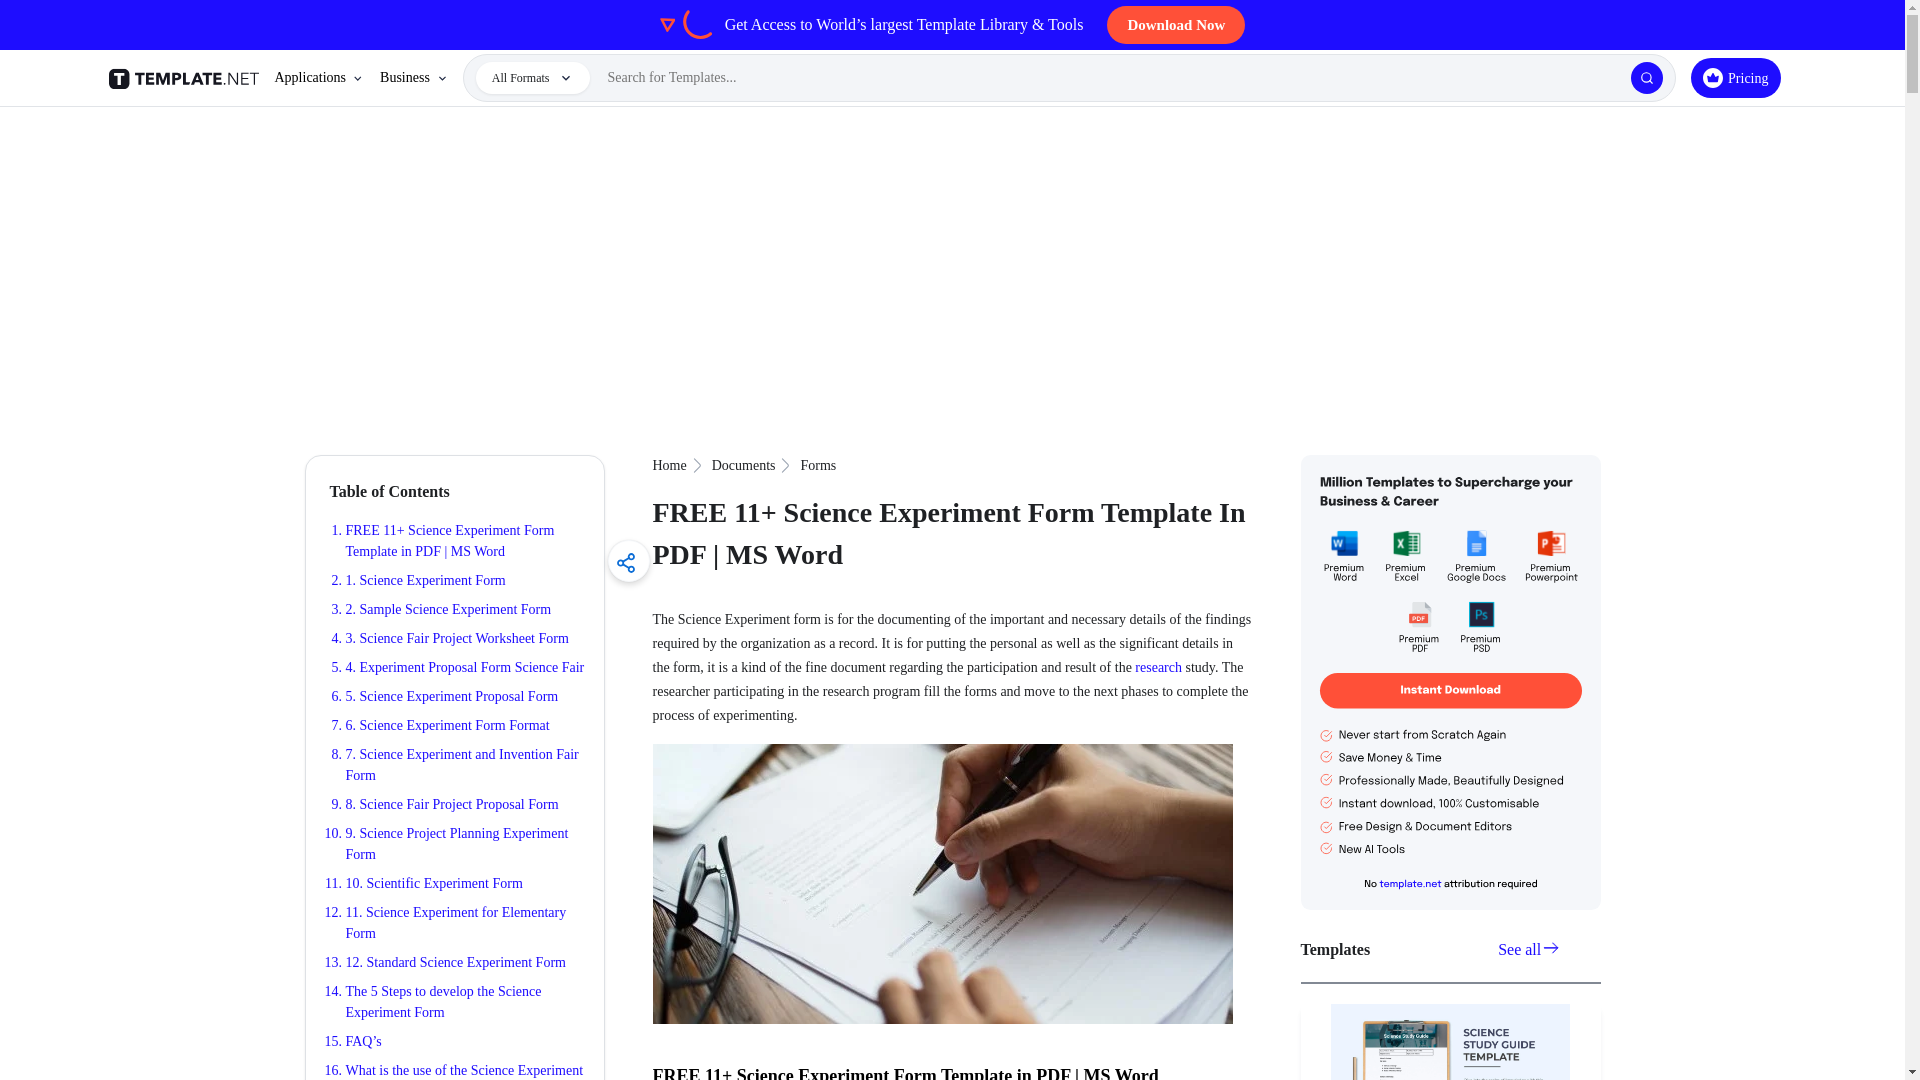  I want to click on 2. Sample Science Experiment Form, so click(448, 608).